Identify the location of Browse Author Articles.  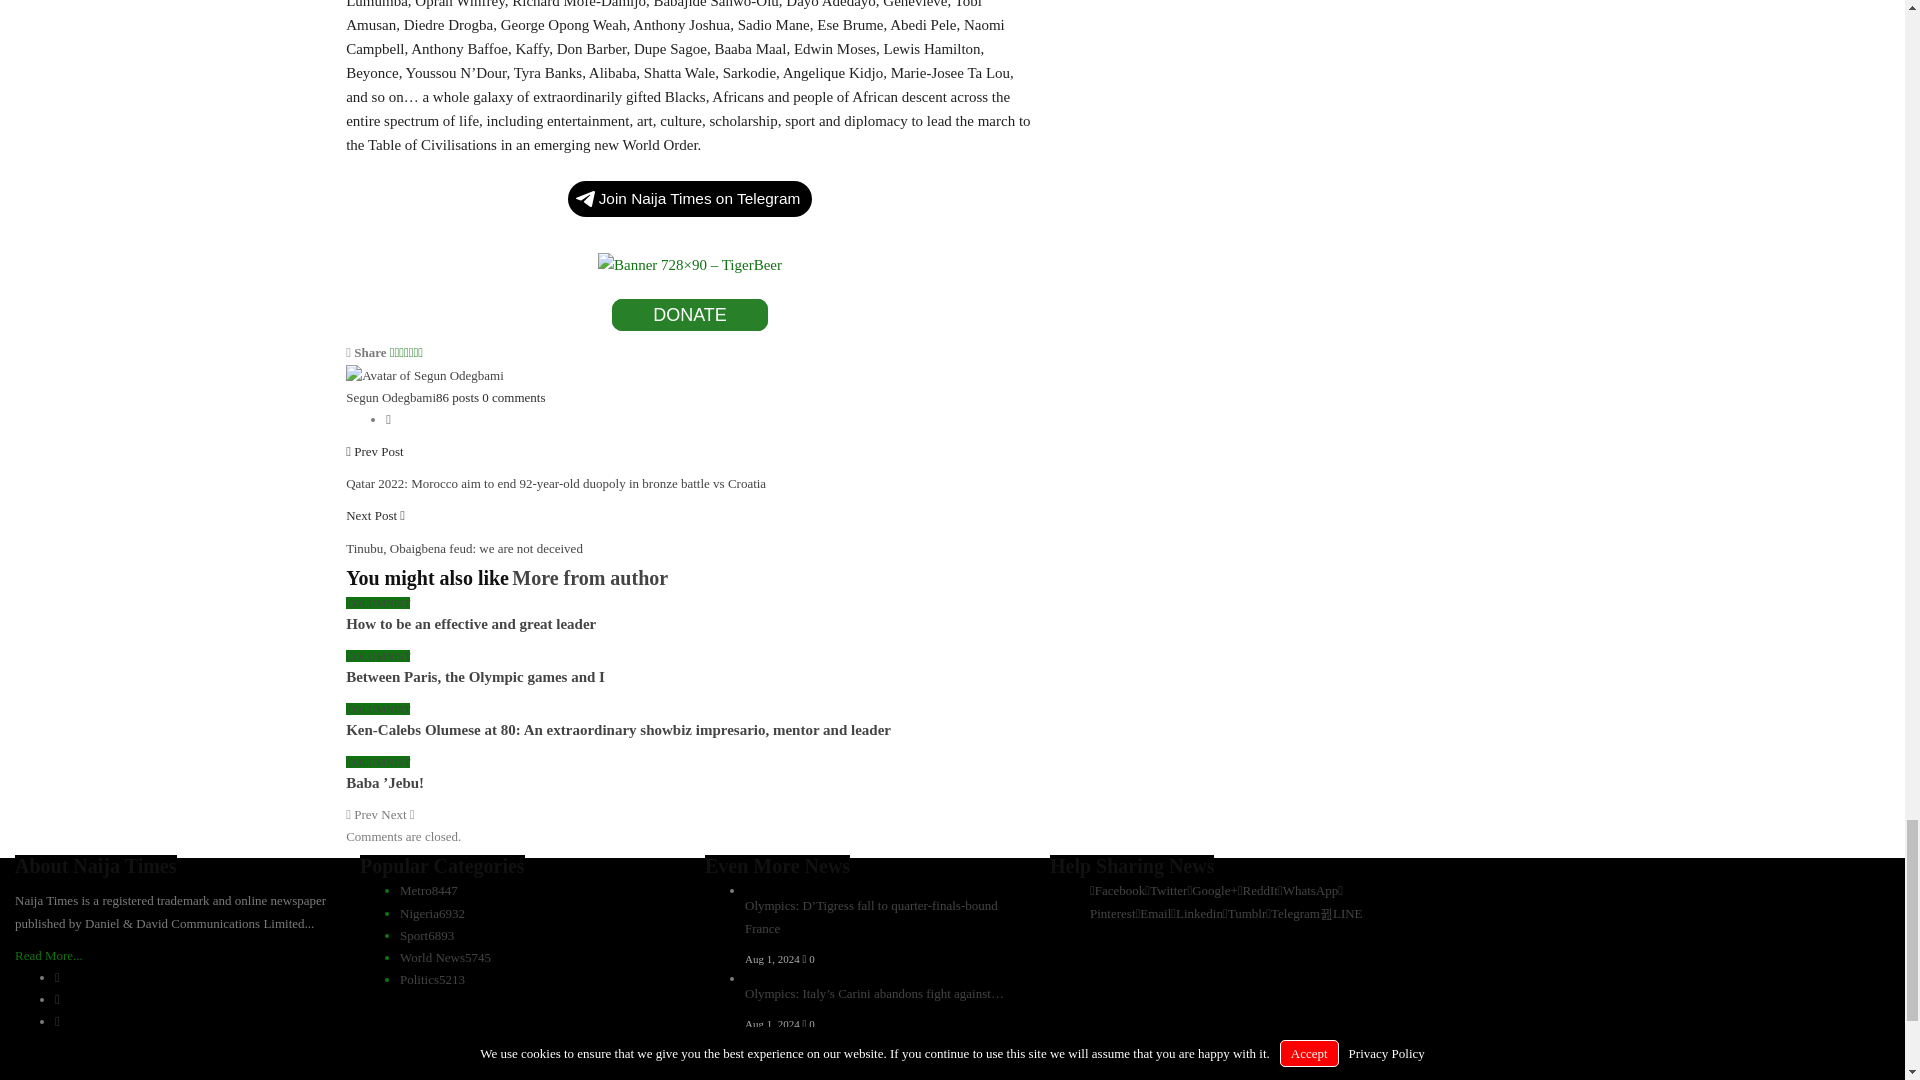
(424, 374).